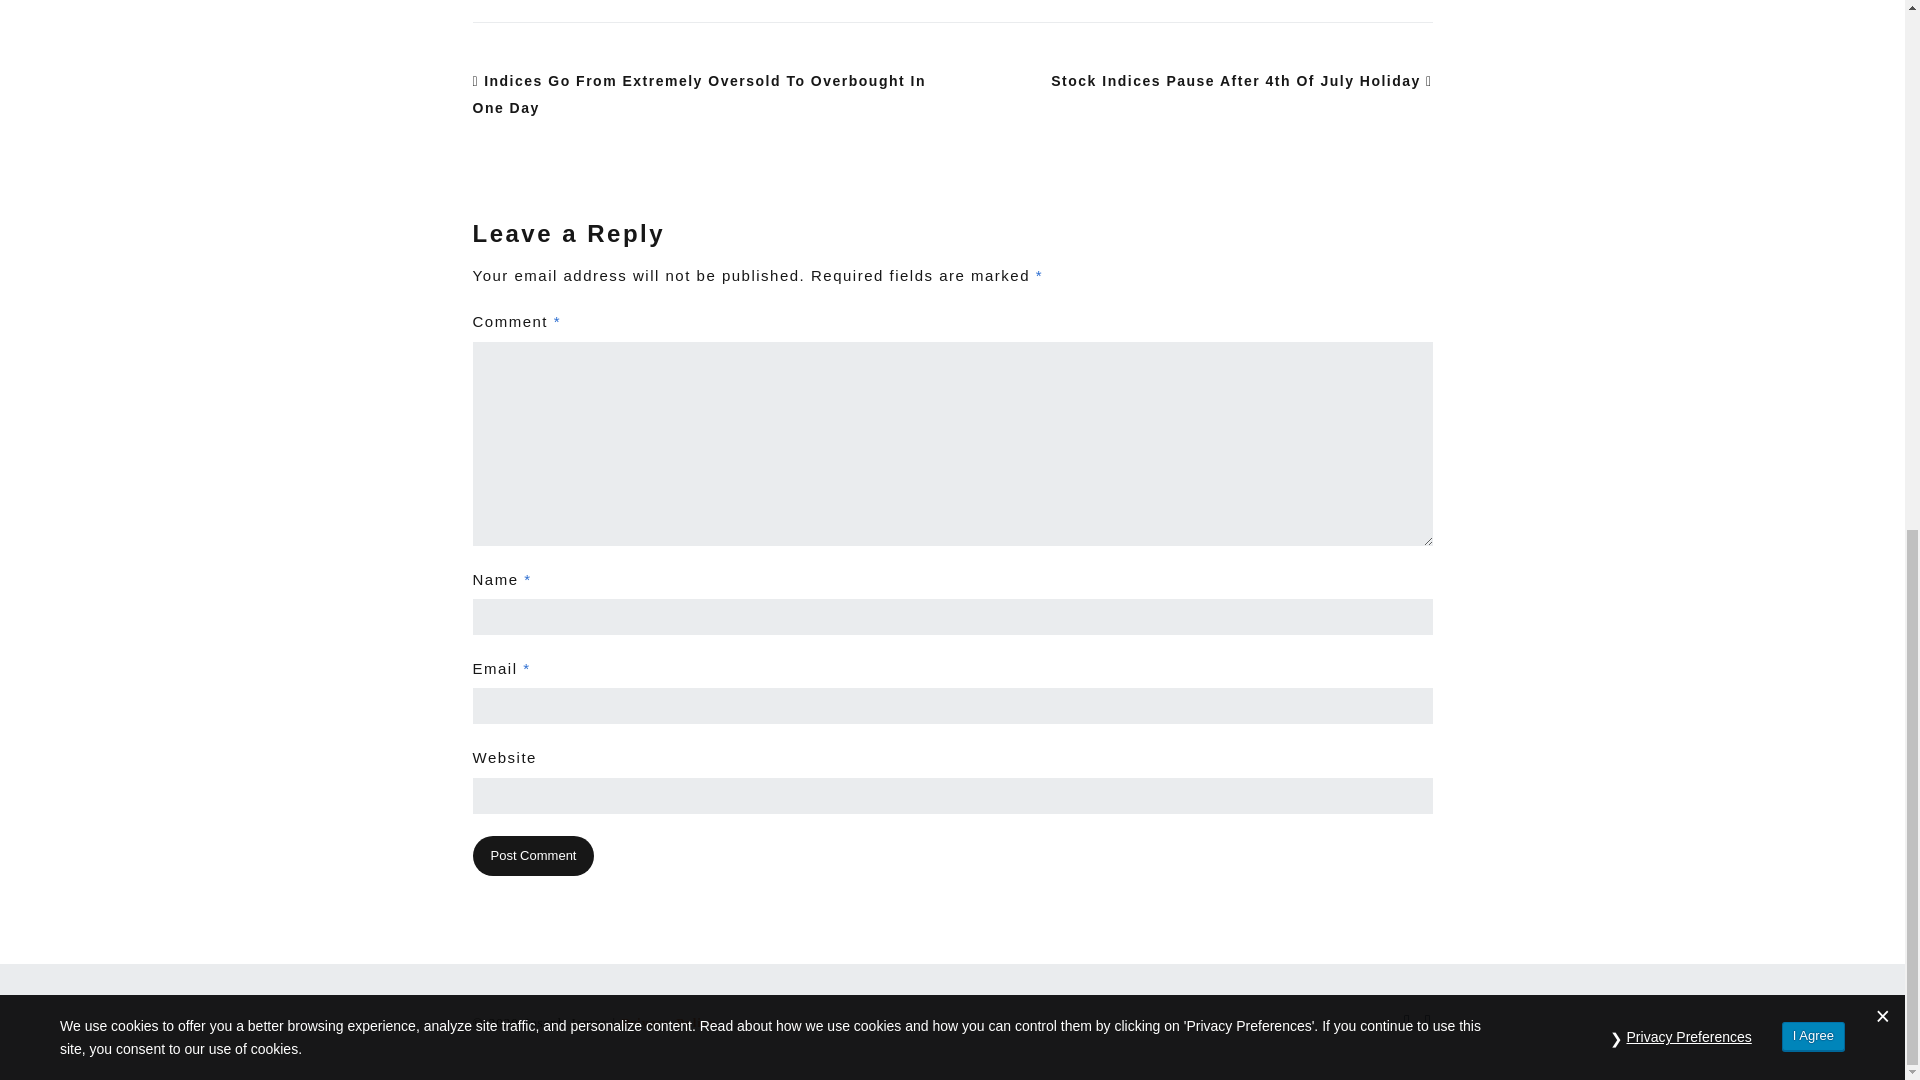  Describe the element at coordinates (532, 856) in the screenshot. I see `Post Comment` at that location.